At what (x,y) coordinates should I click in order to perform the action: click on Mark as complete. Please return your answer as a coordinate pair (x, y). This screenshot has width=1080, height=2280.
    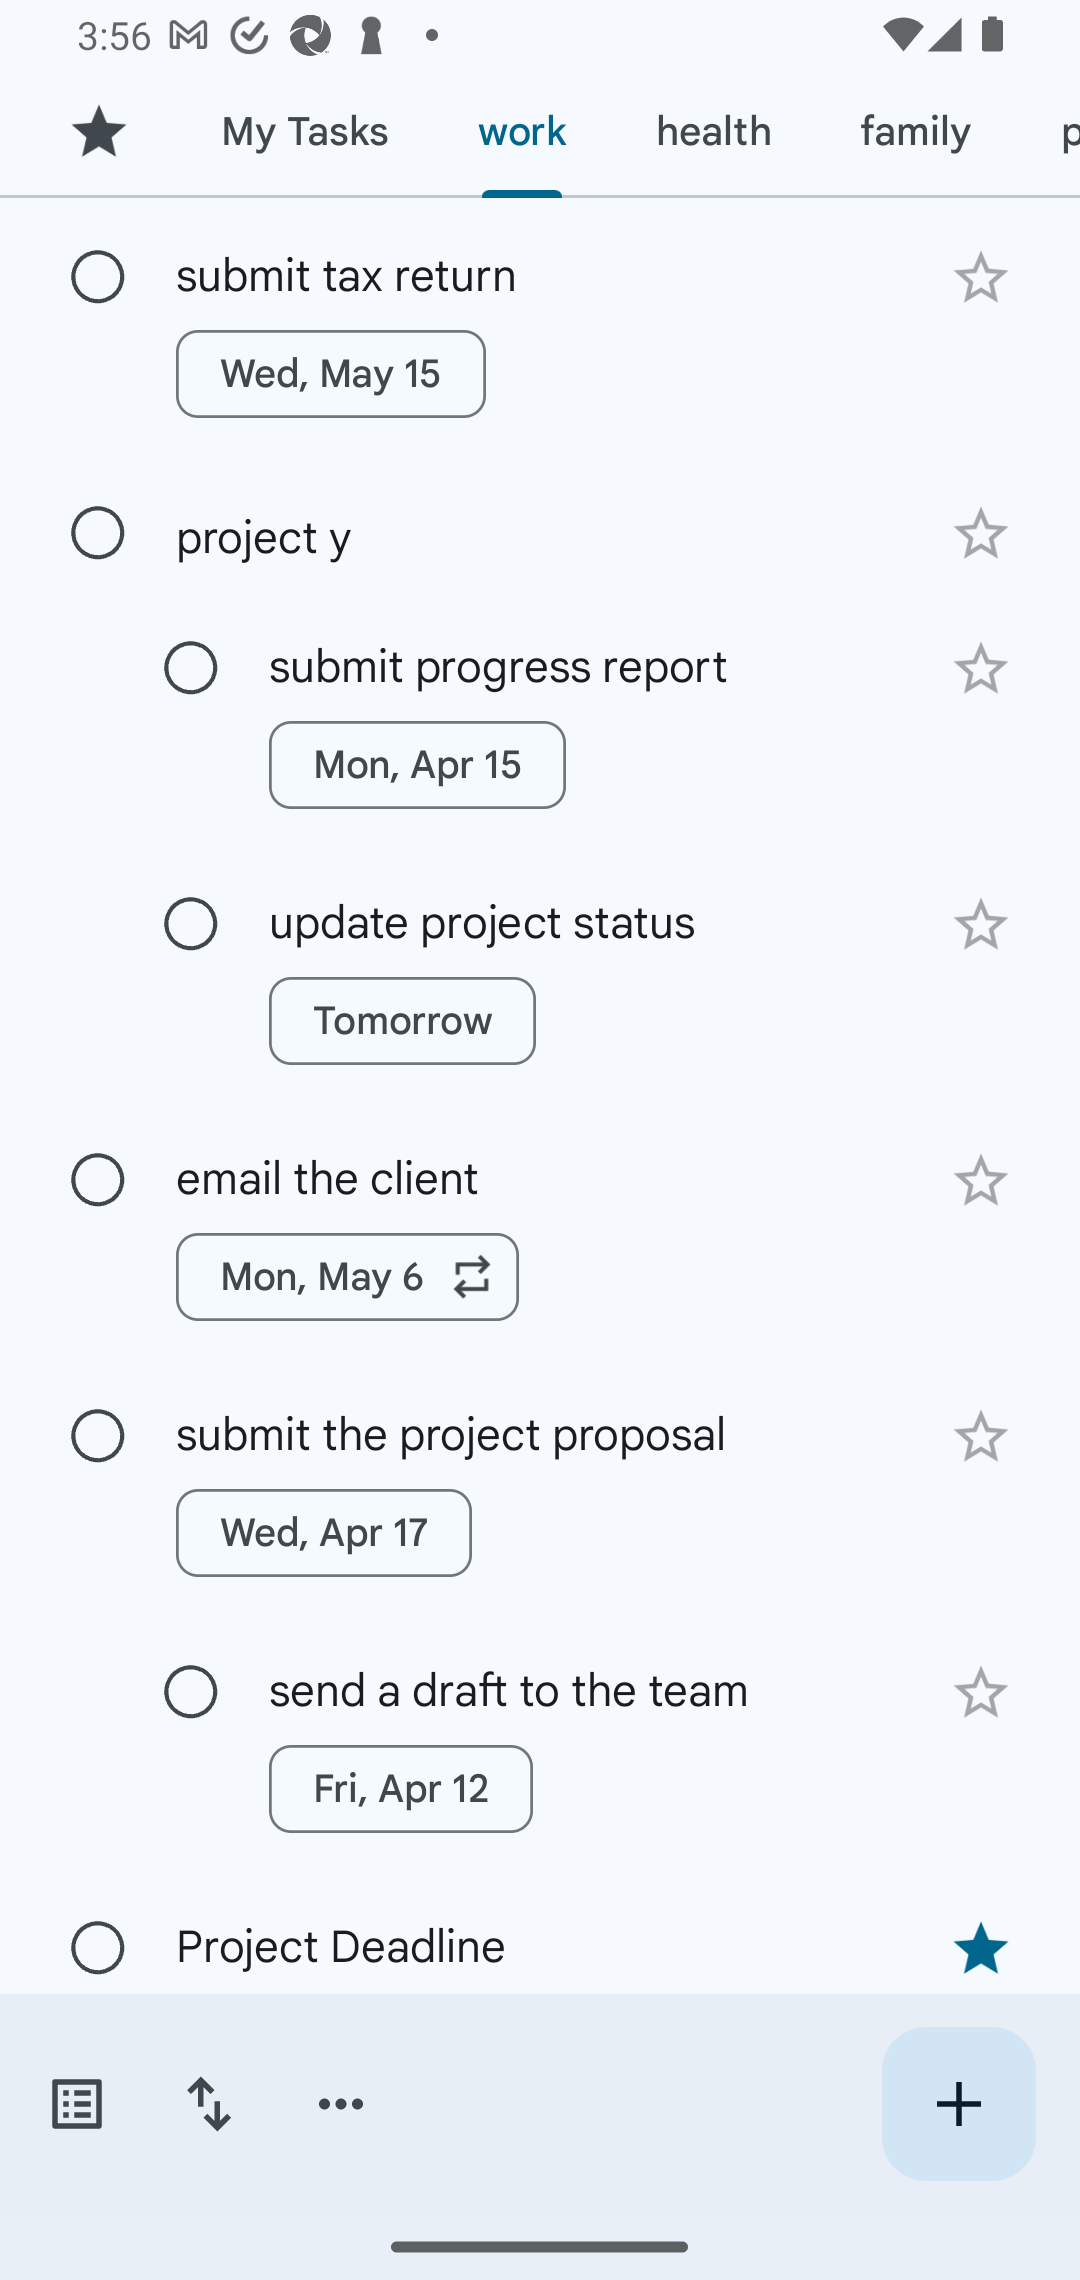
    Looking at the image, I should click on (191, 669).